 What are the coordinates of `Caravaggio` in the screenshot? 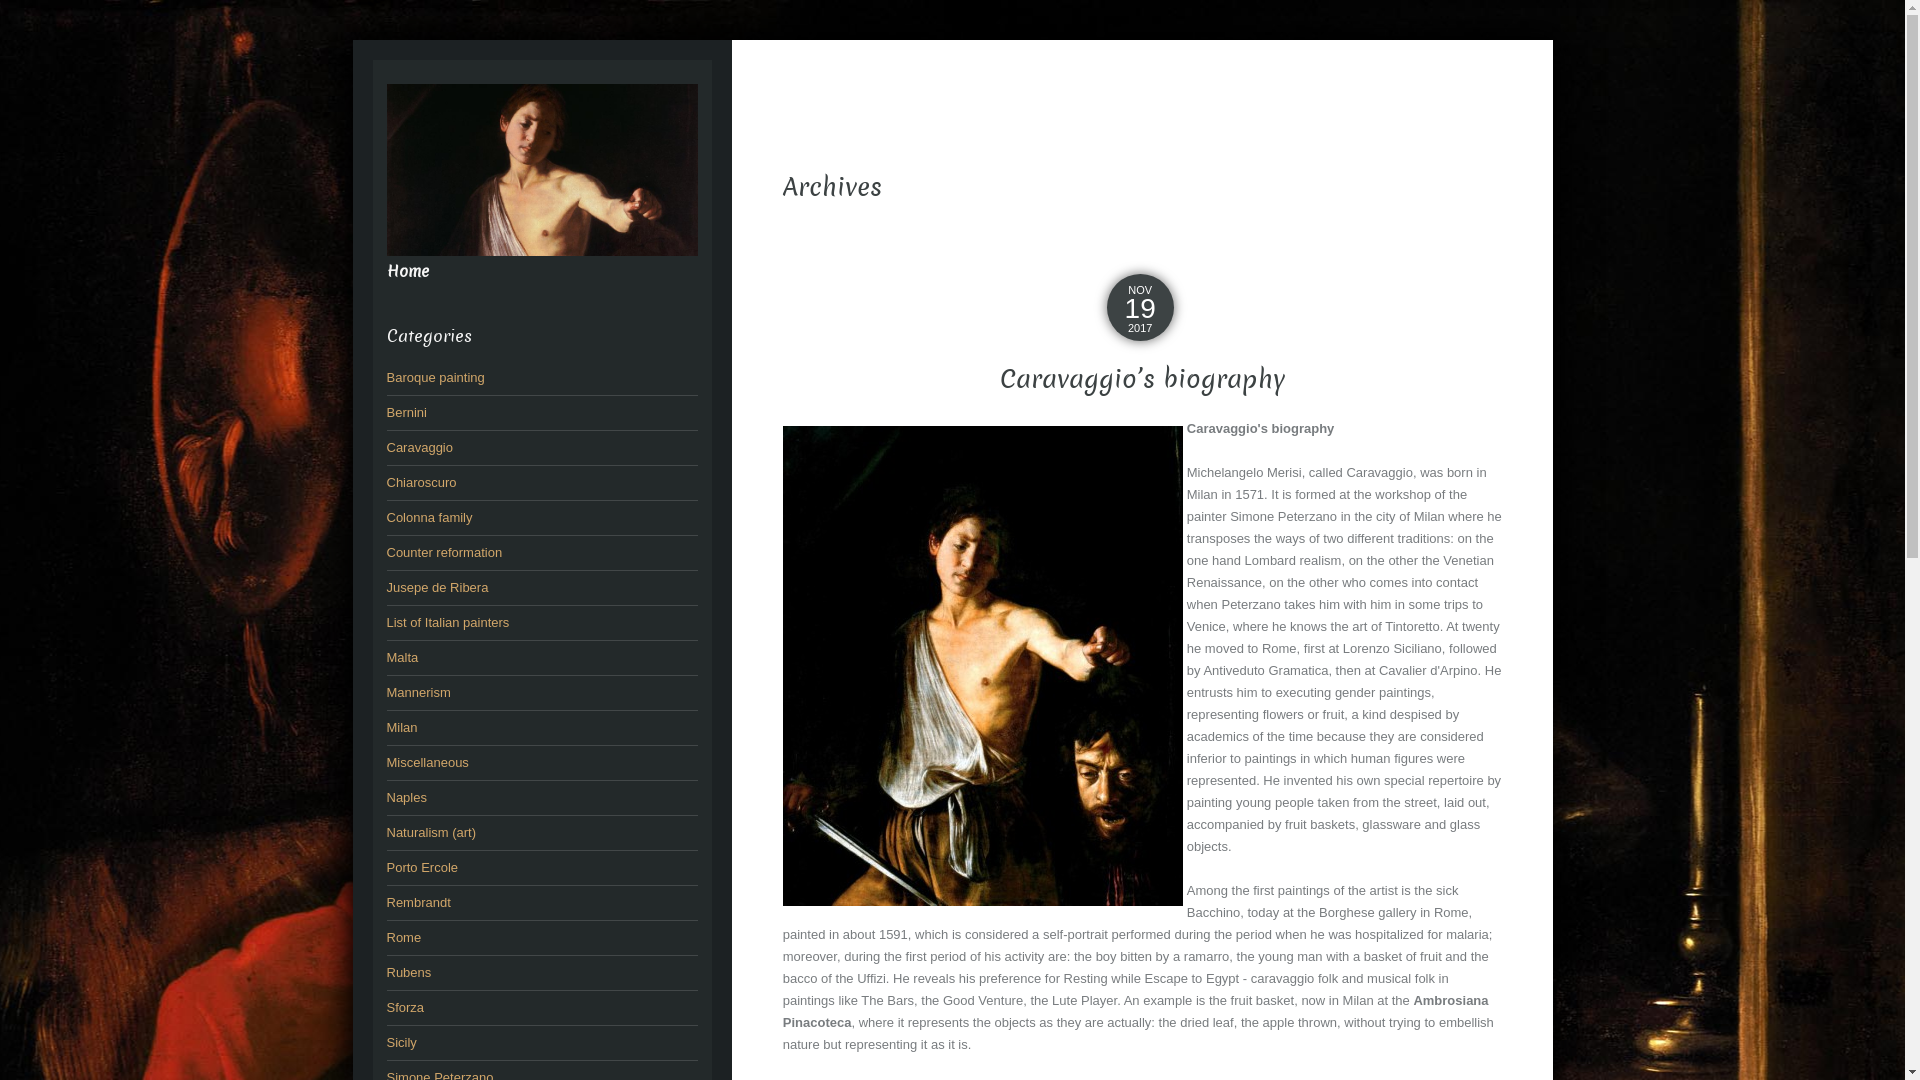 It's located at (420, 448).